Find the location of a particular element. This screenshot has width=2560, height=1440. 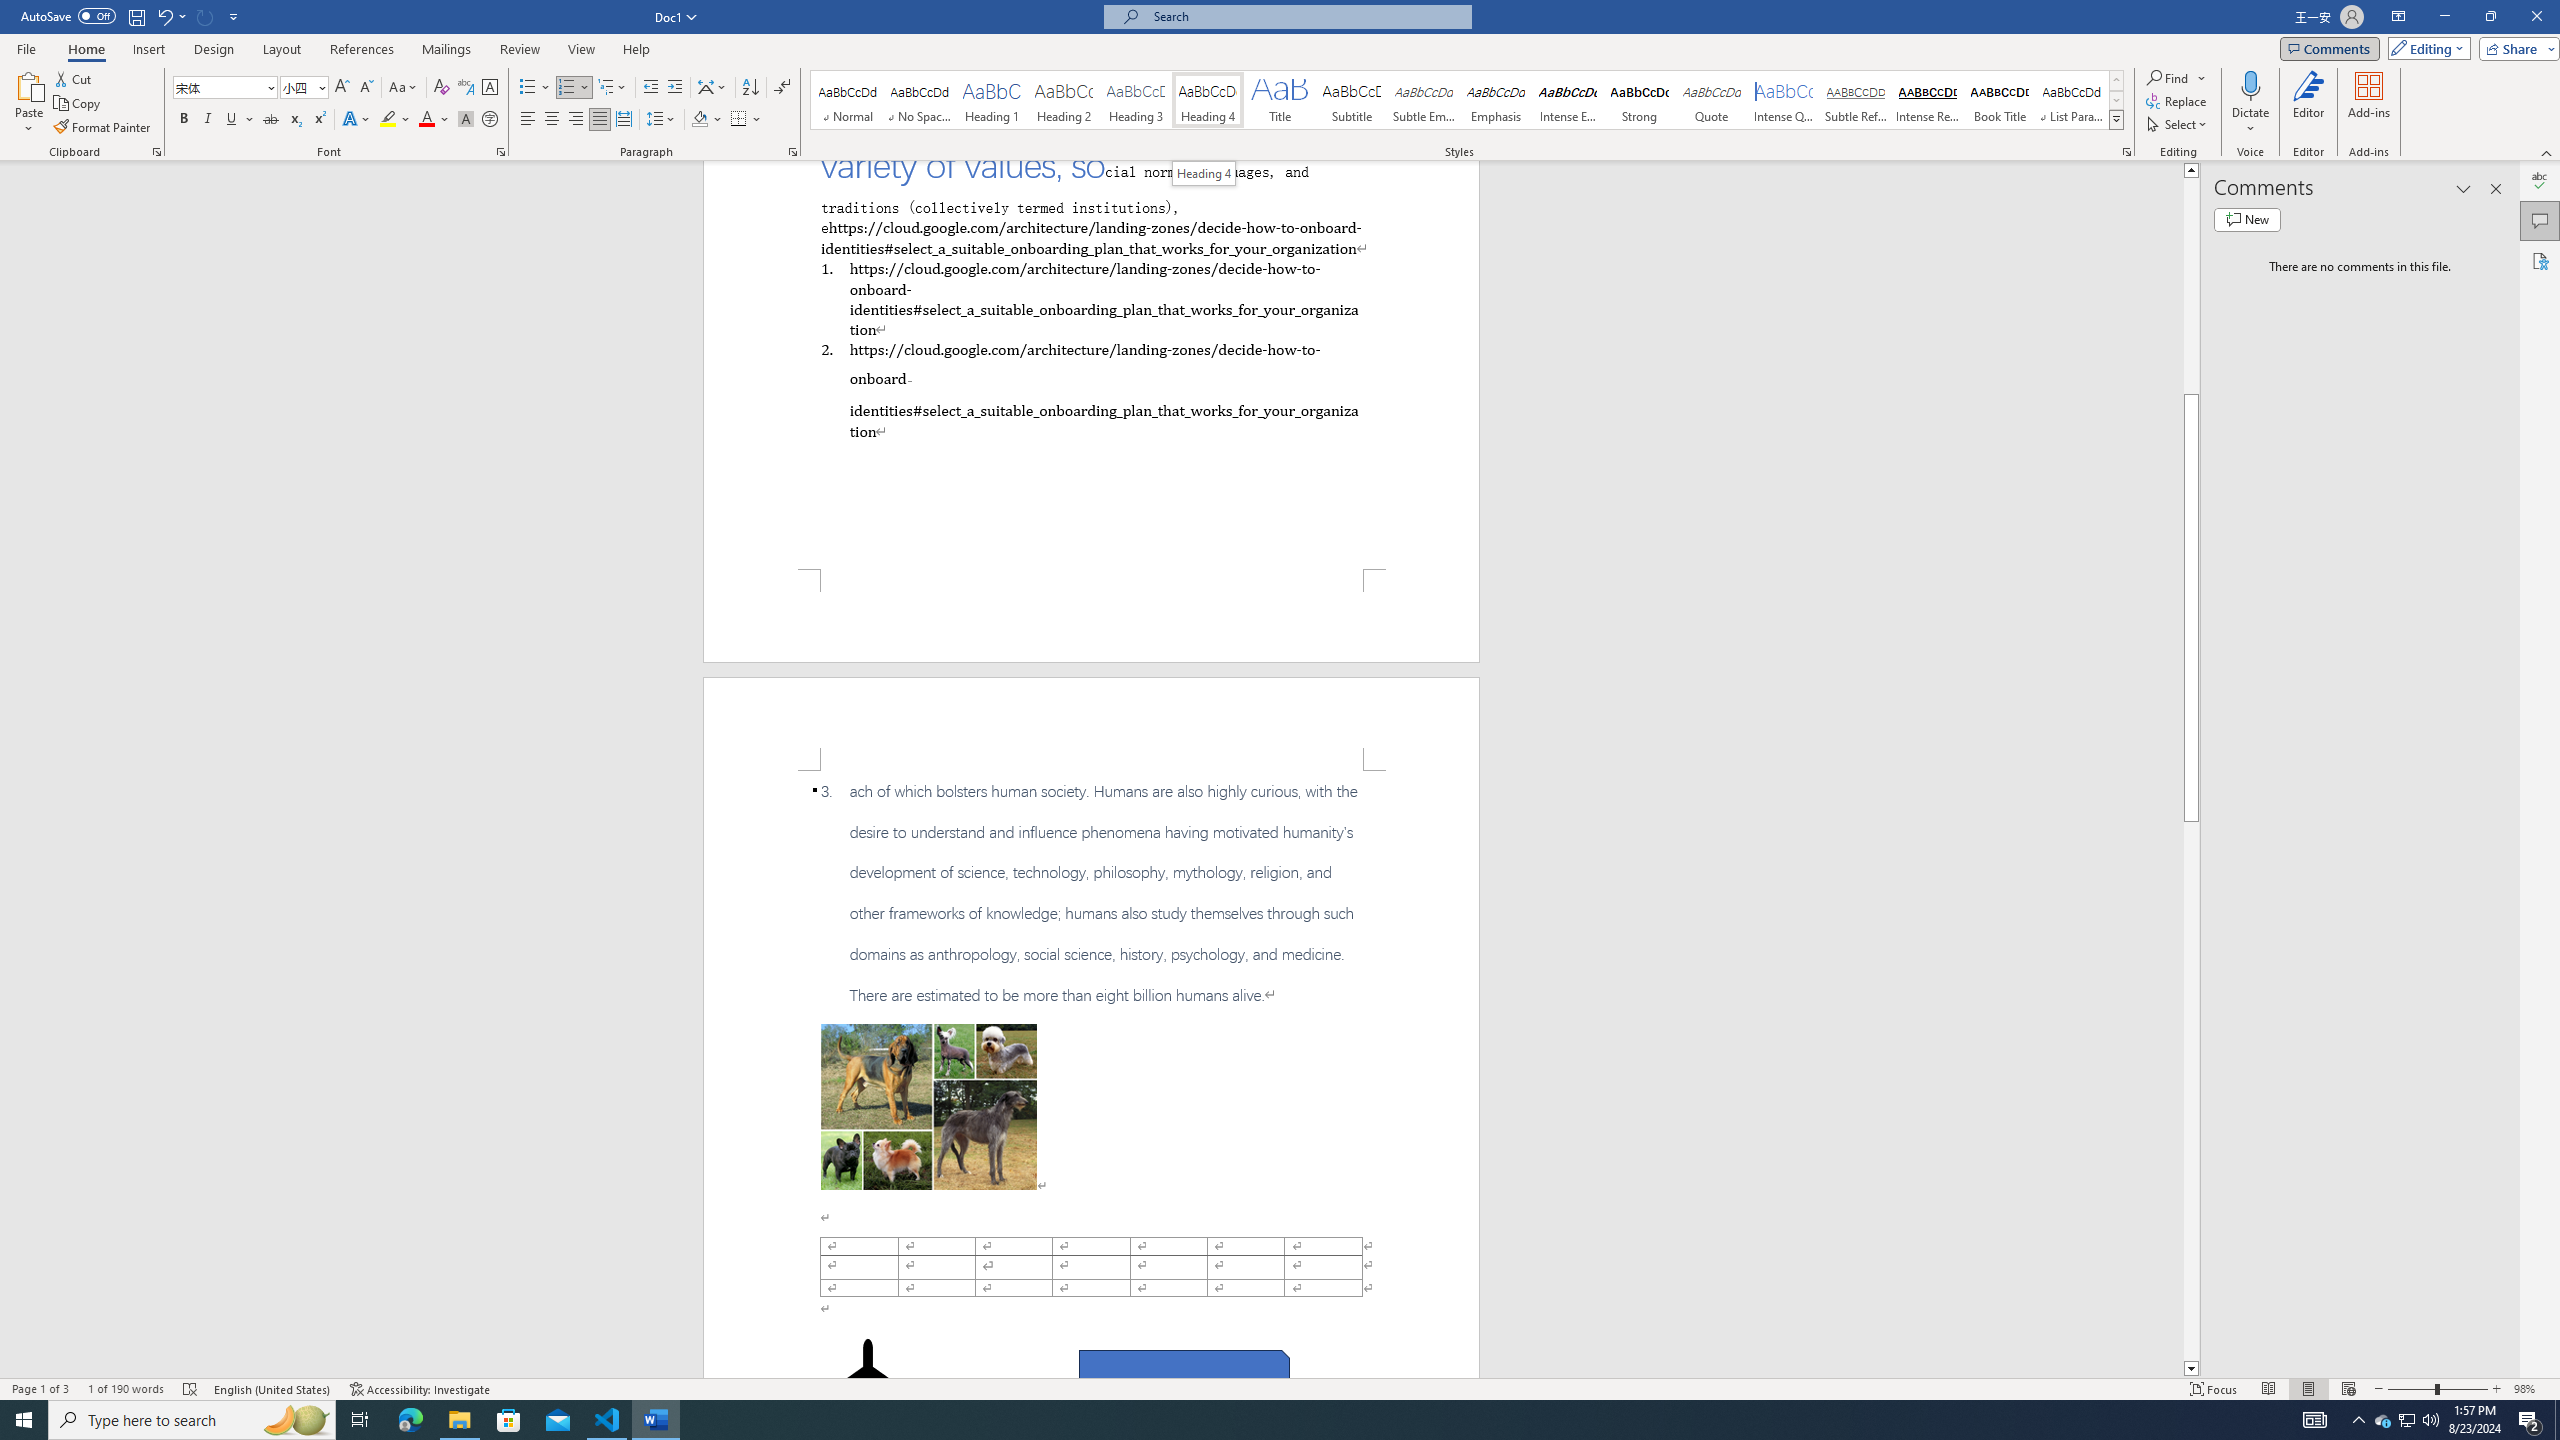

Emphasis is located at coordinates (1494, 100).